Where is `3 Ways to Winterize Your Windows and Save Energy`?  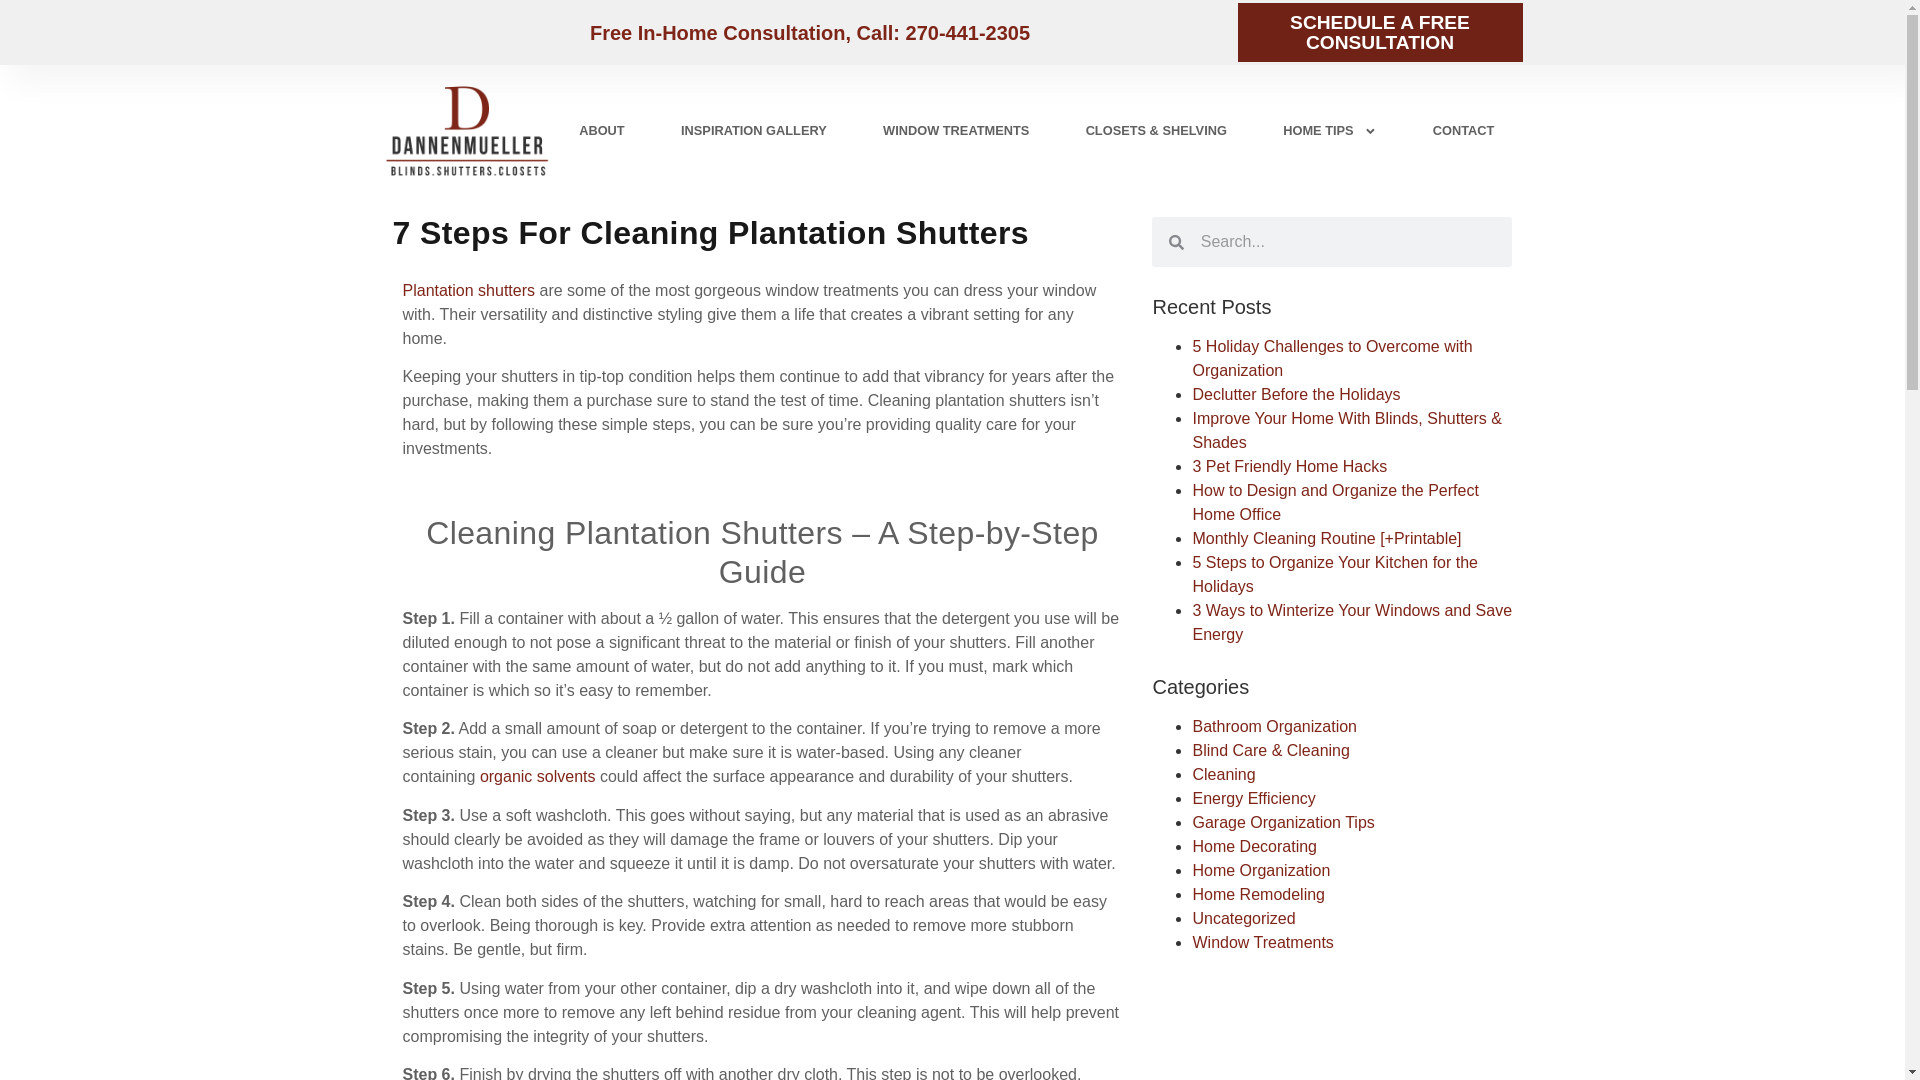
3 Ways to Winterize Your Windows and Save Energy is located at coordinates (1352, 622).